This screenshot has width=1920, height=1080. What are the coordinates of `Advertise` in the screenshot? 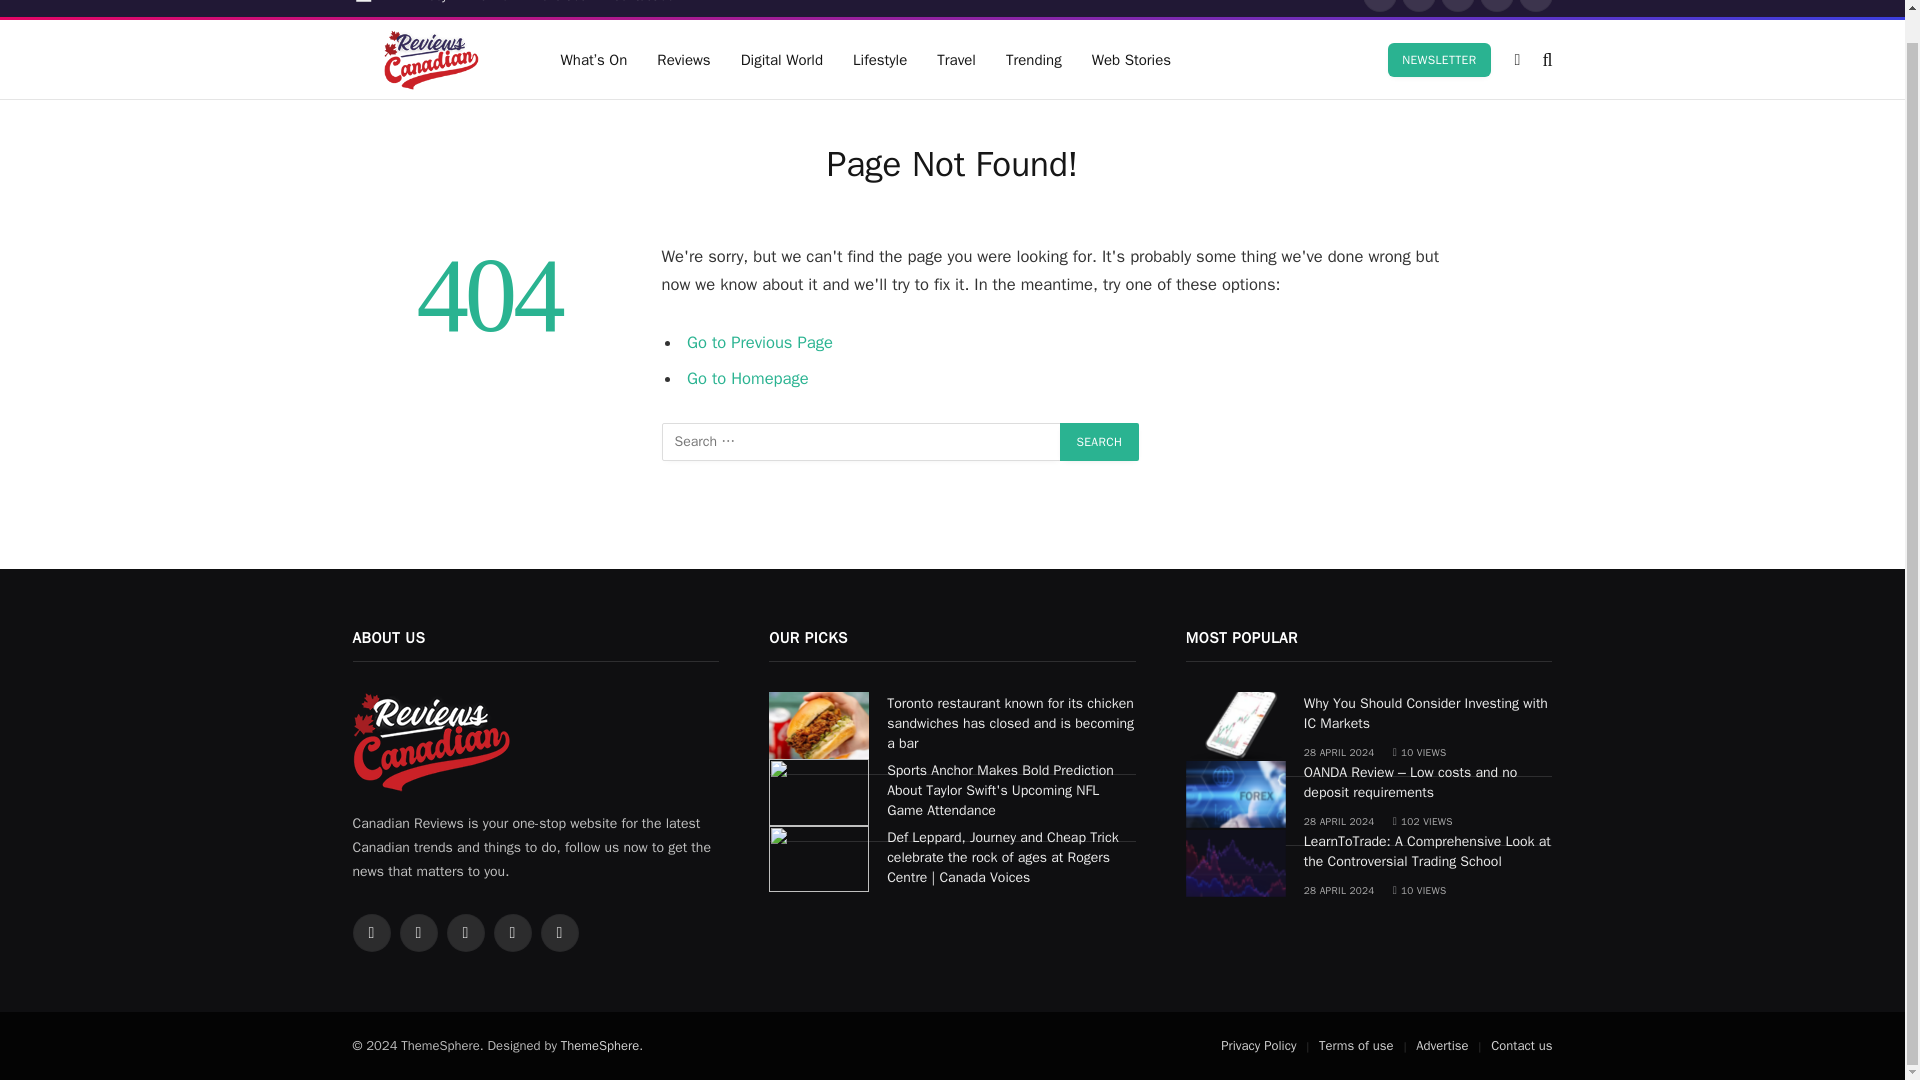 It's located at (560, 8).